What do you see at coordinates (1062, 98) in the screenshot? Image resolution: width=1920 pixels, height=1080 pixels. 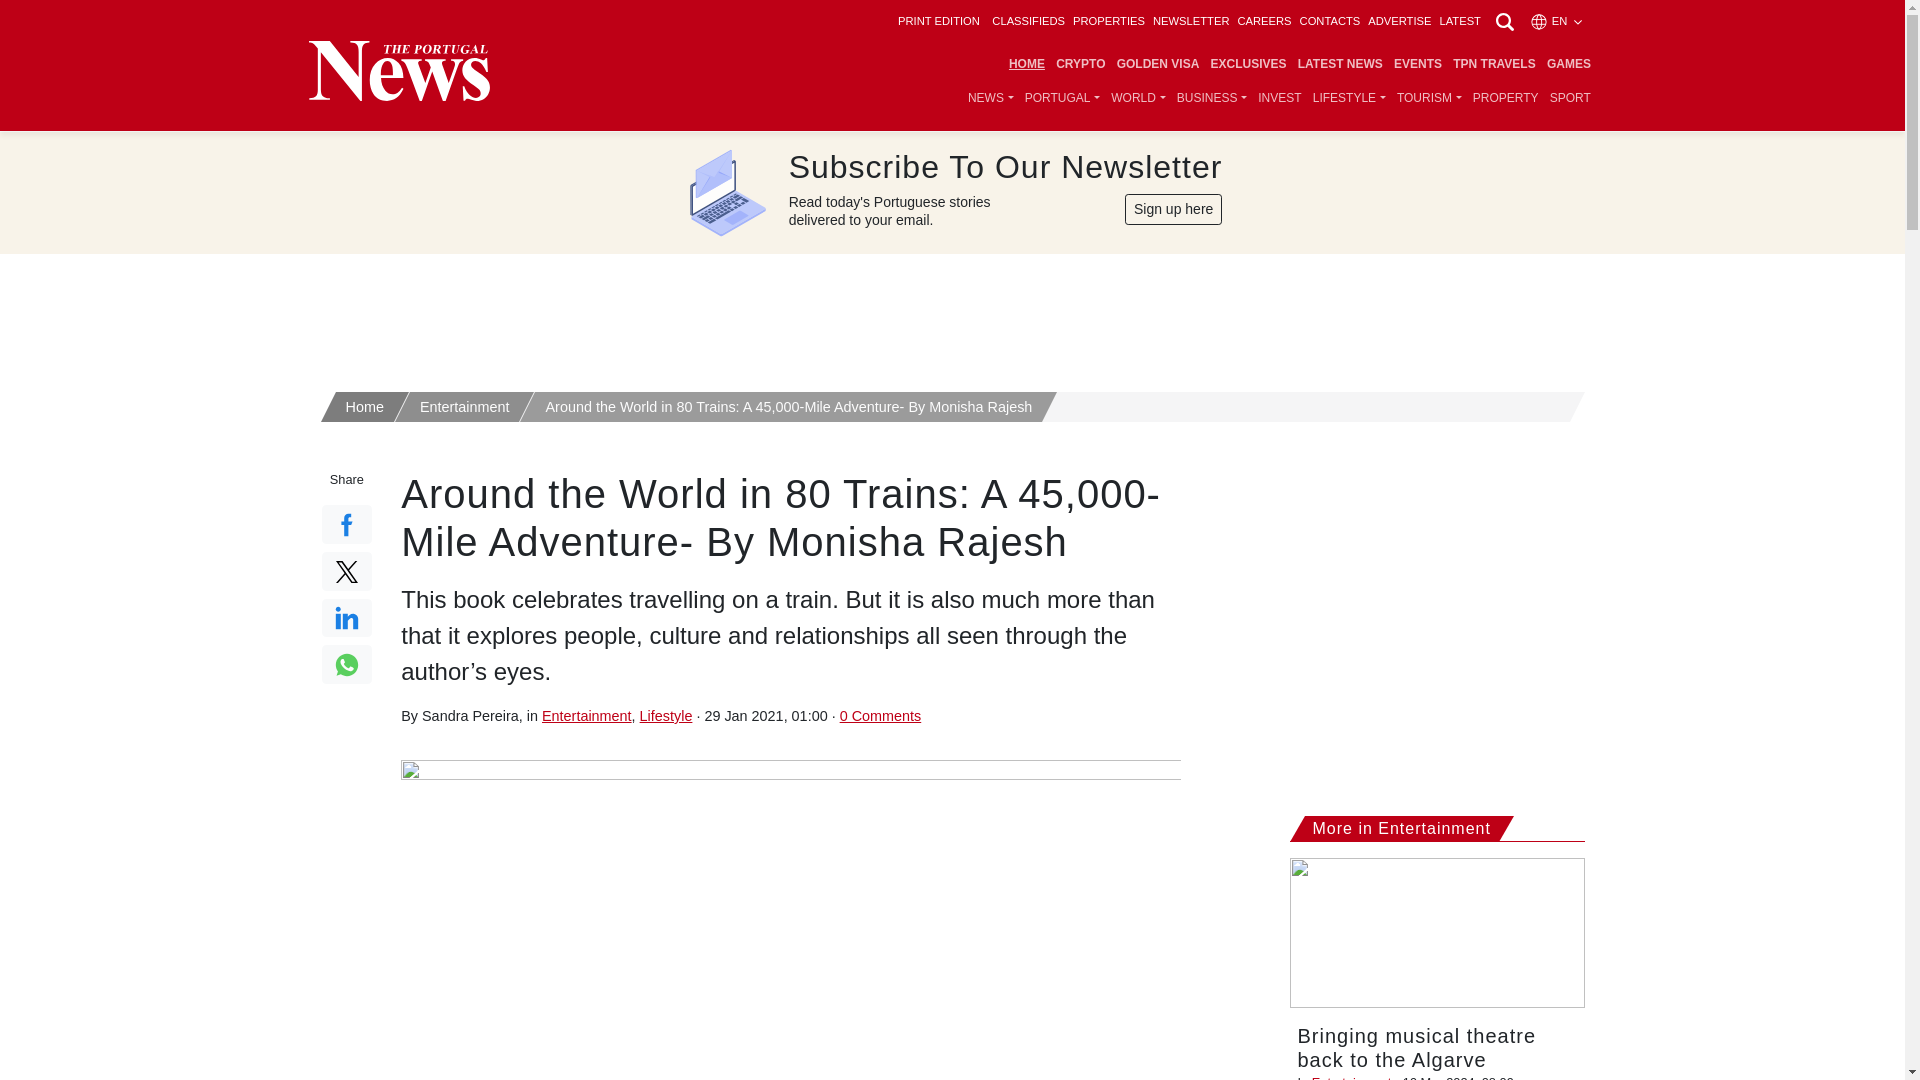 I see `PORTUGAL` at bounding box center [1062, 98].